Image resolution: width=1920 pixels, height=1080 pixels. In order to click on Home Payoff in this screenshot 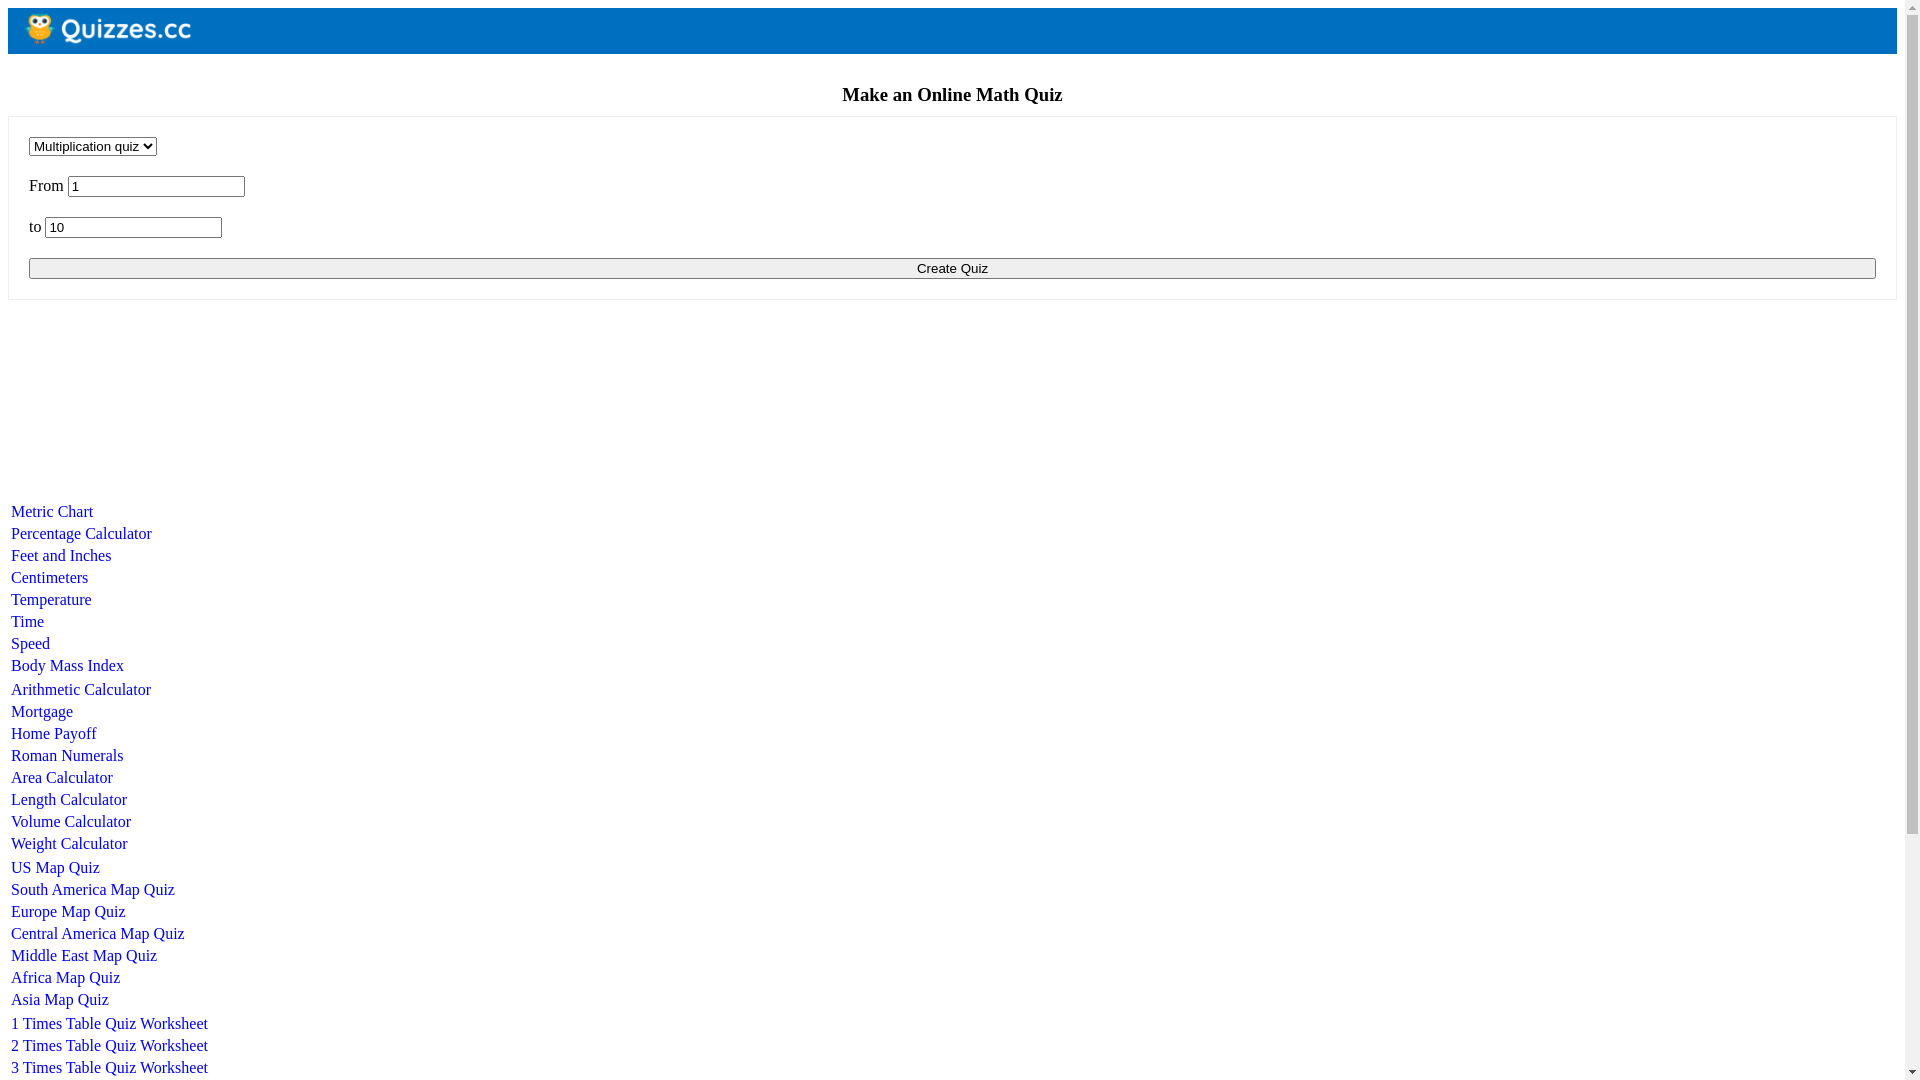, I will do `click(54, 734)`.